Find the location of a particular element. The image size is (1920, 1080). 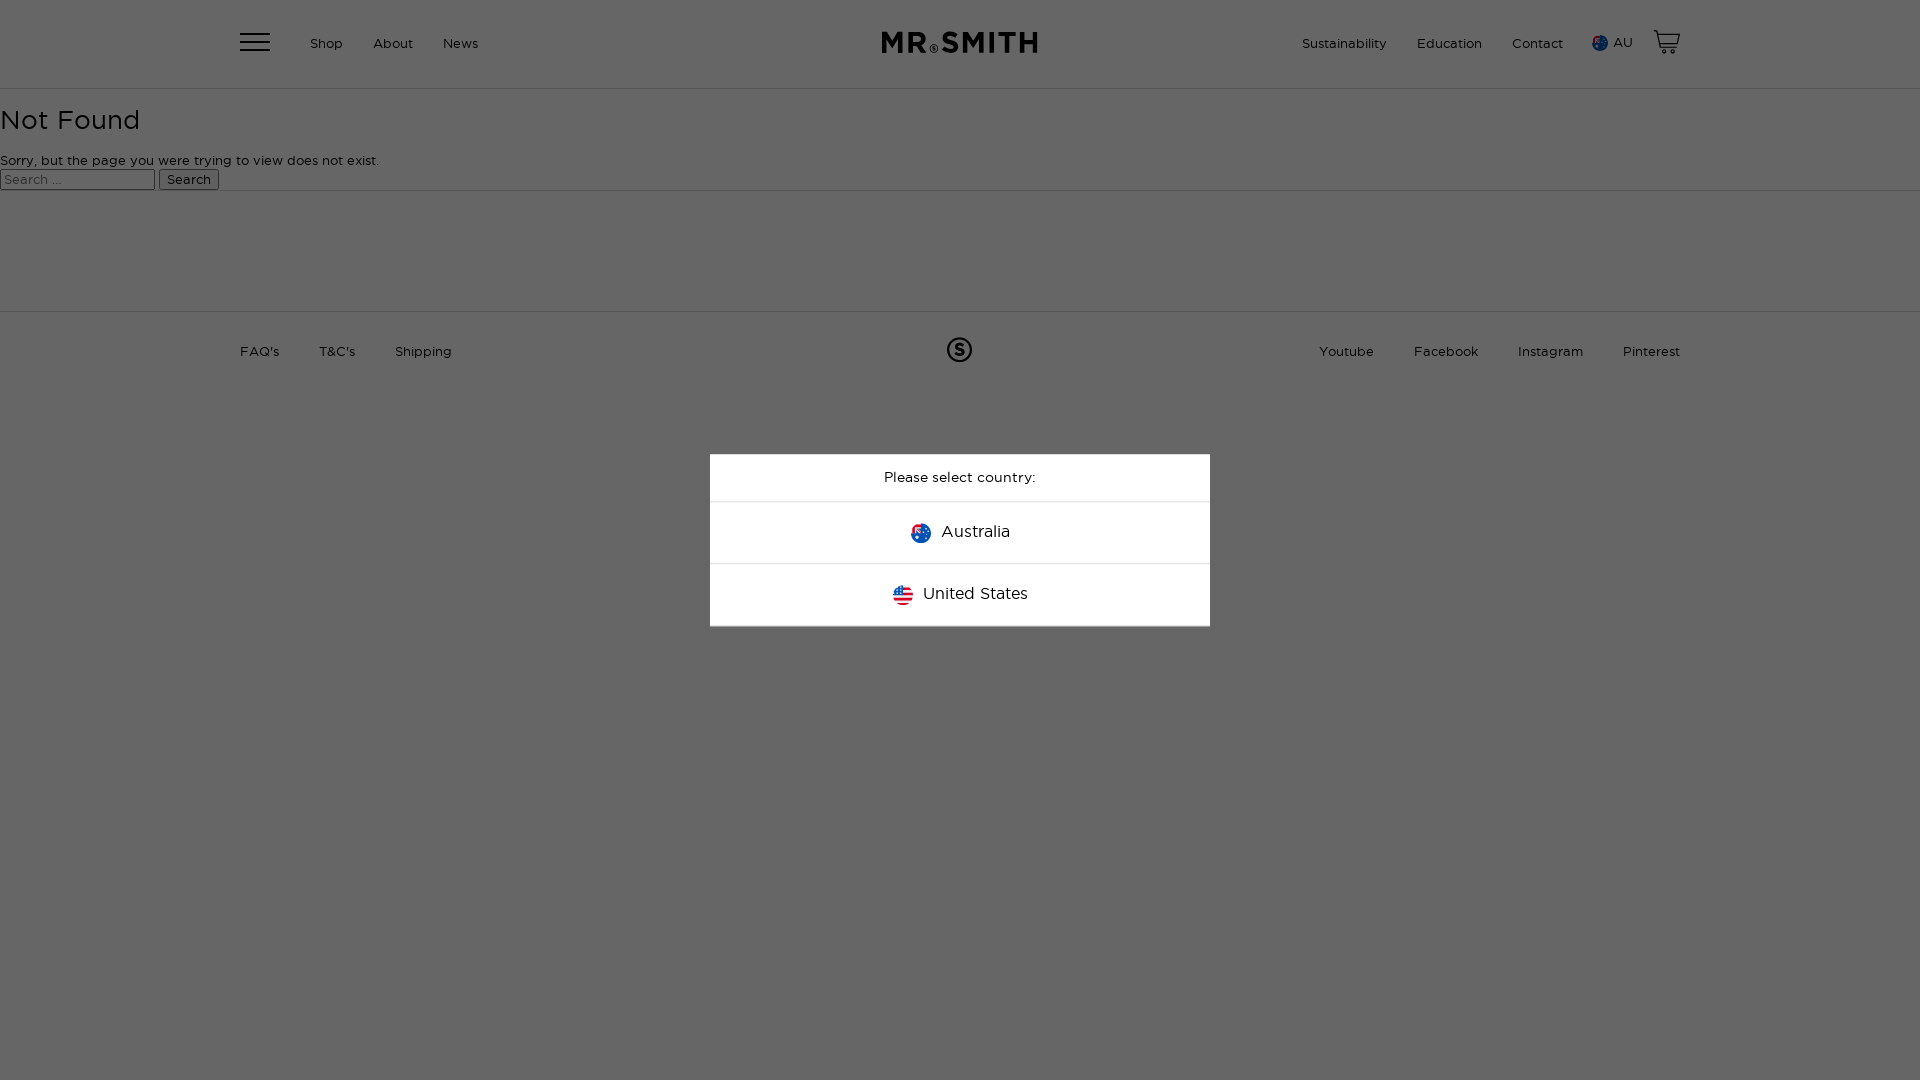

News is located at coordinates (460, 44).